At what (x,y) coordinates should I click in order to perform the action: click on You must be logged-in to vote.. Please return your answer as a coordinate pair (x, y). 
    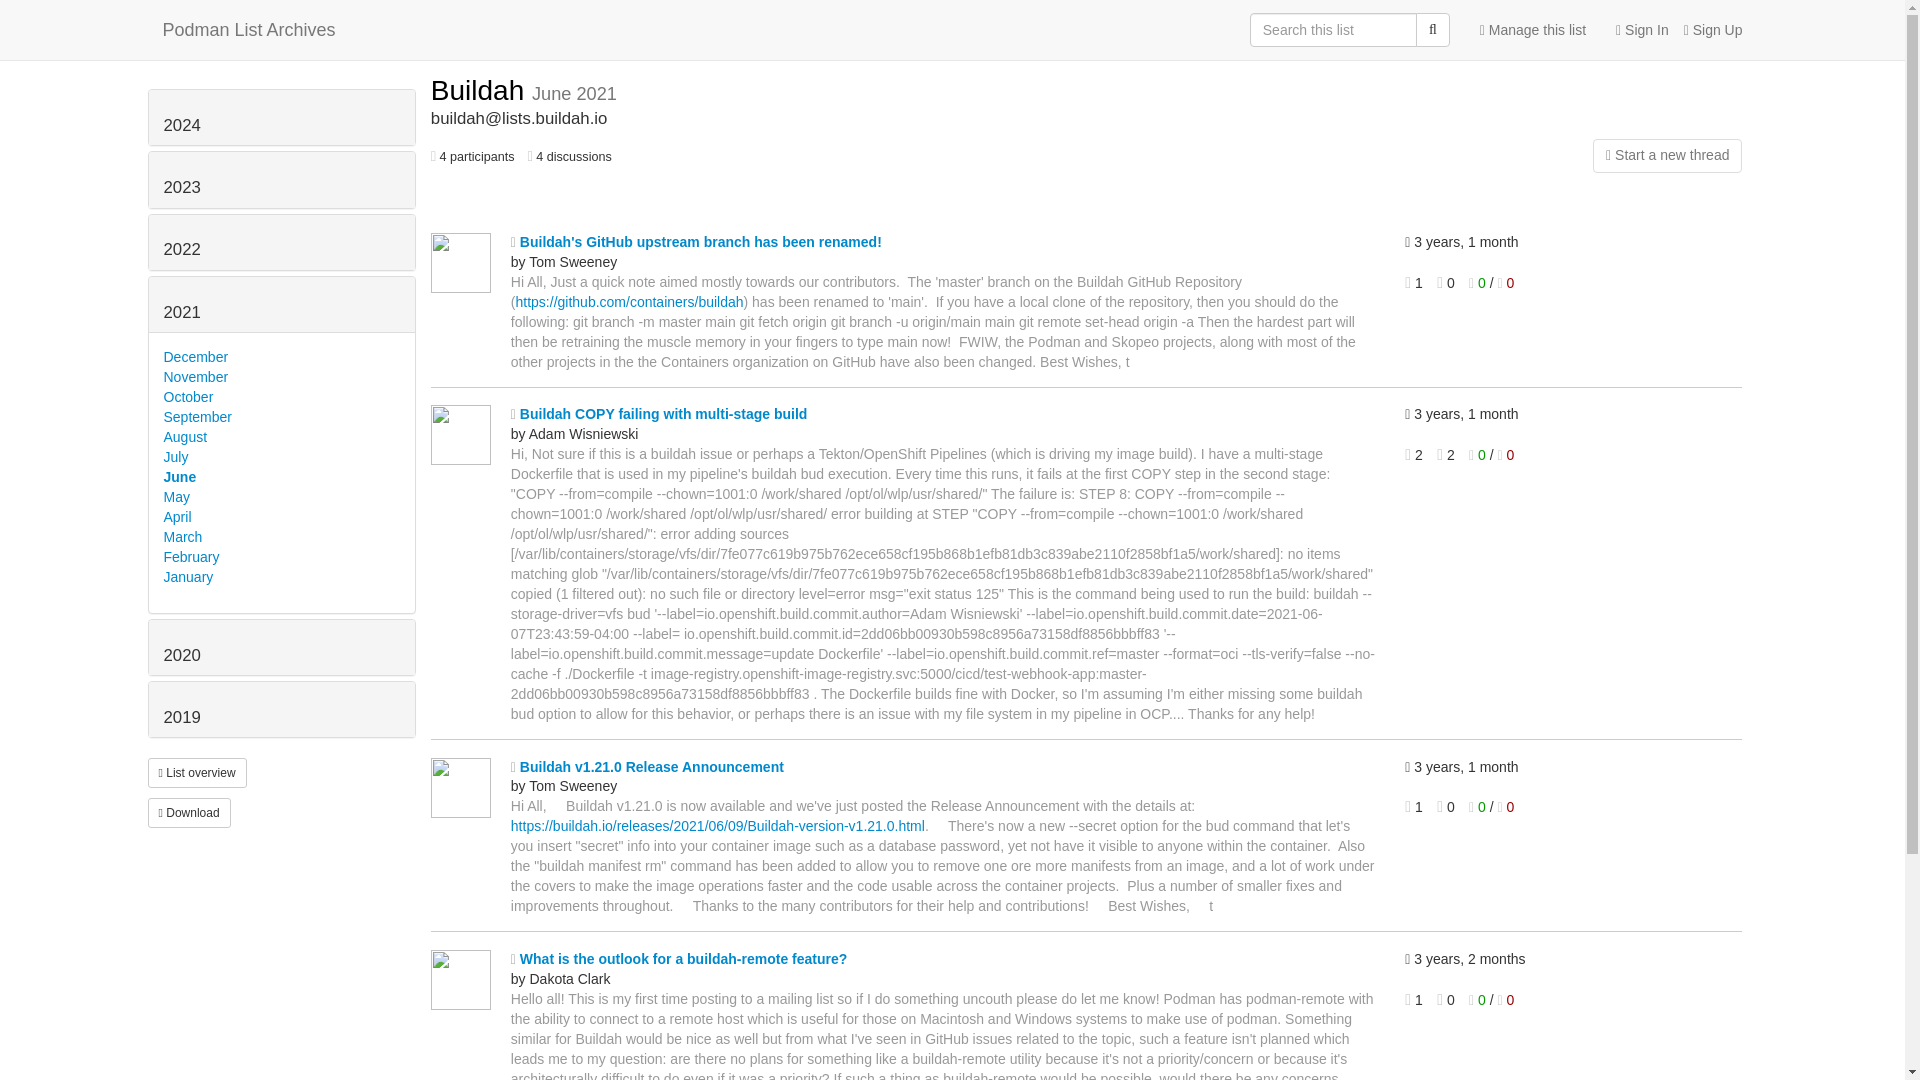
    Looking at the image, I should click on (1478, 282).